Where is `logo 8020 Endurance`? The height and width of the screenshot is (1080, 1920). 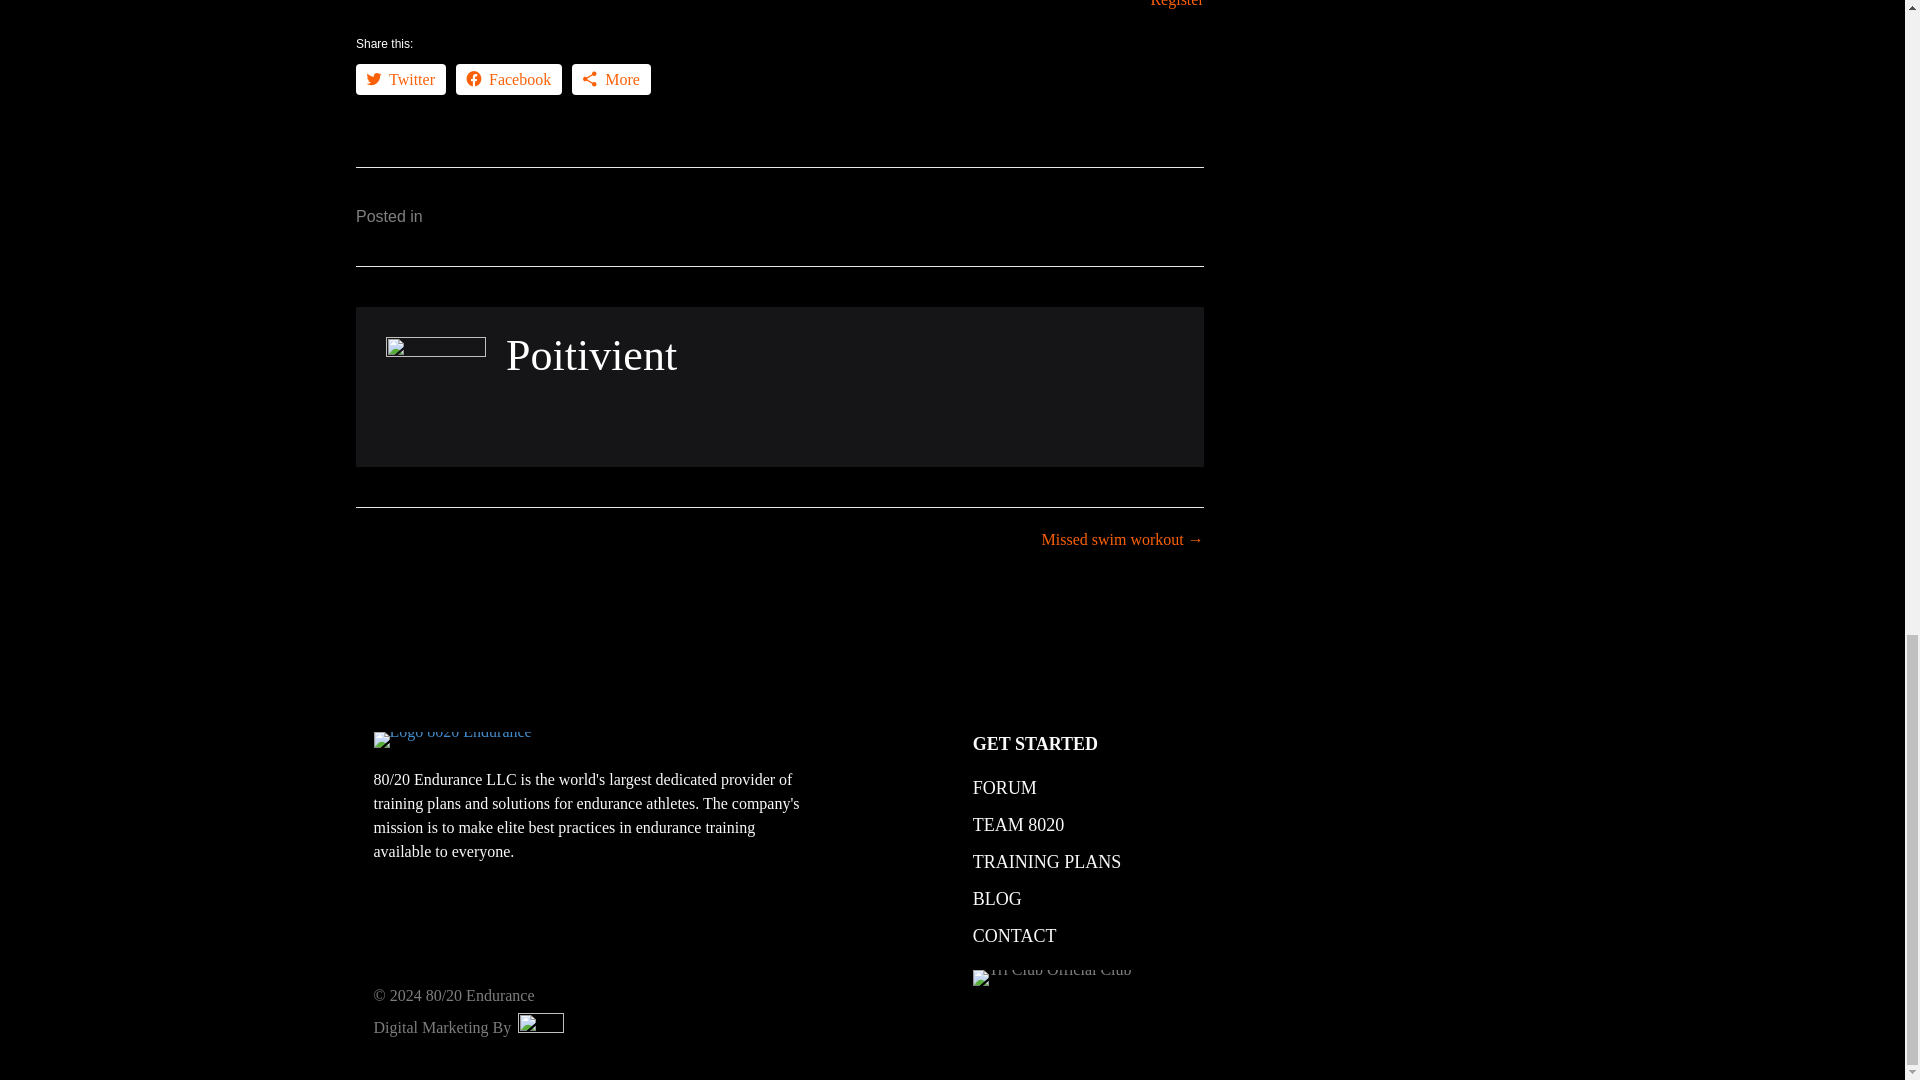
logo 8020 Endurance is located at coordinates (452, 740).